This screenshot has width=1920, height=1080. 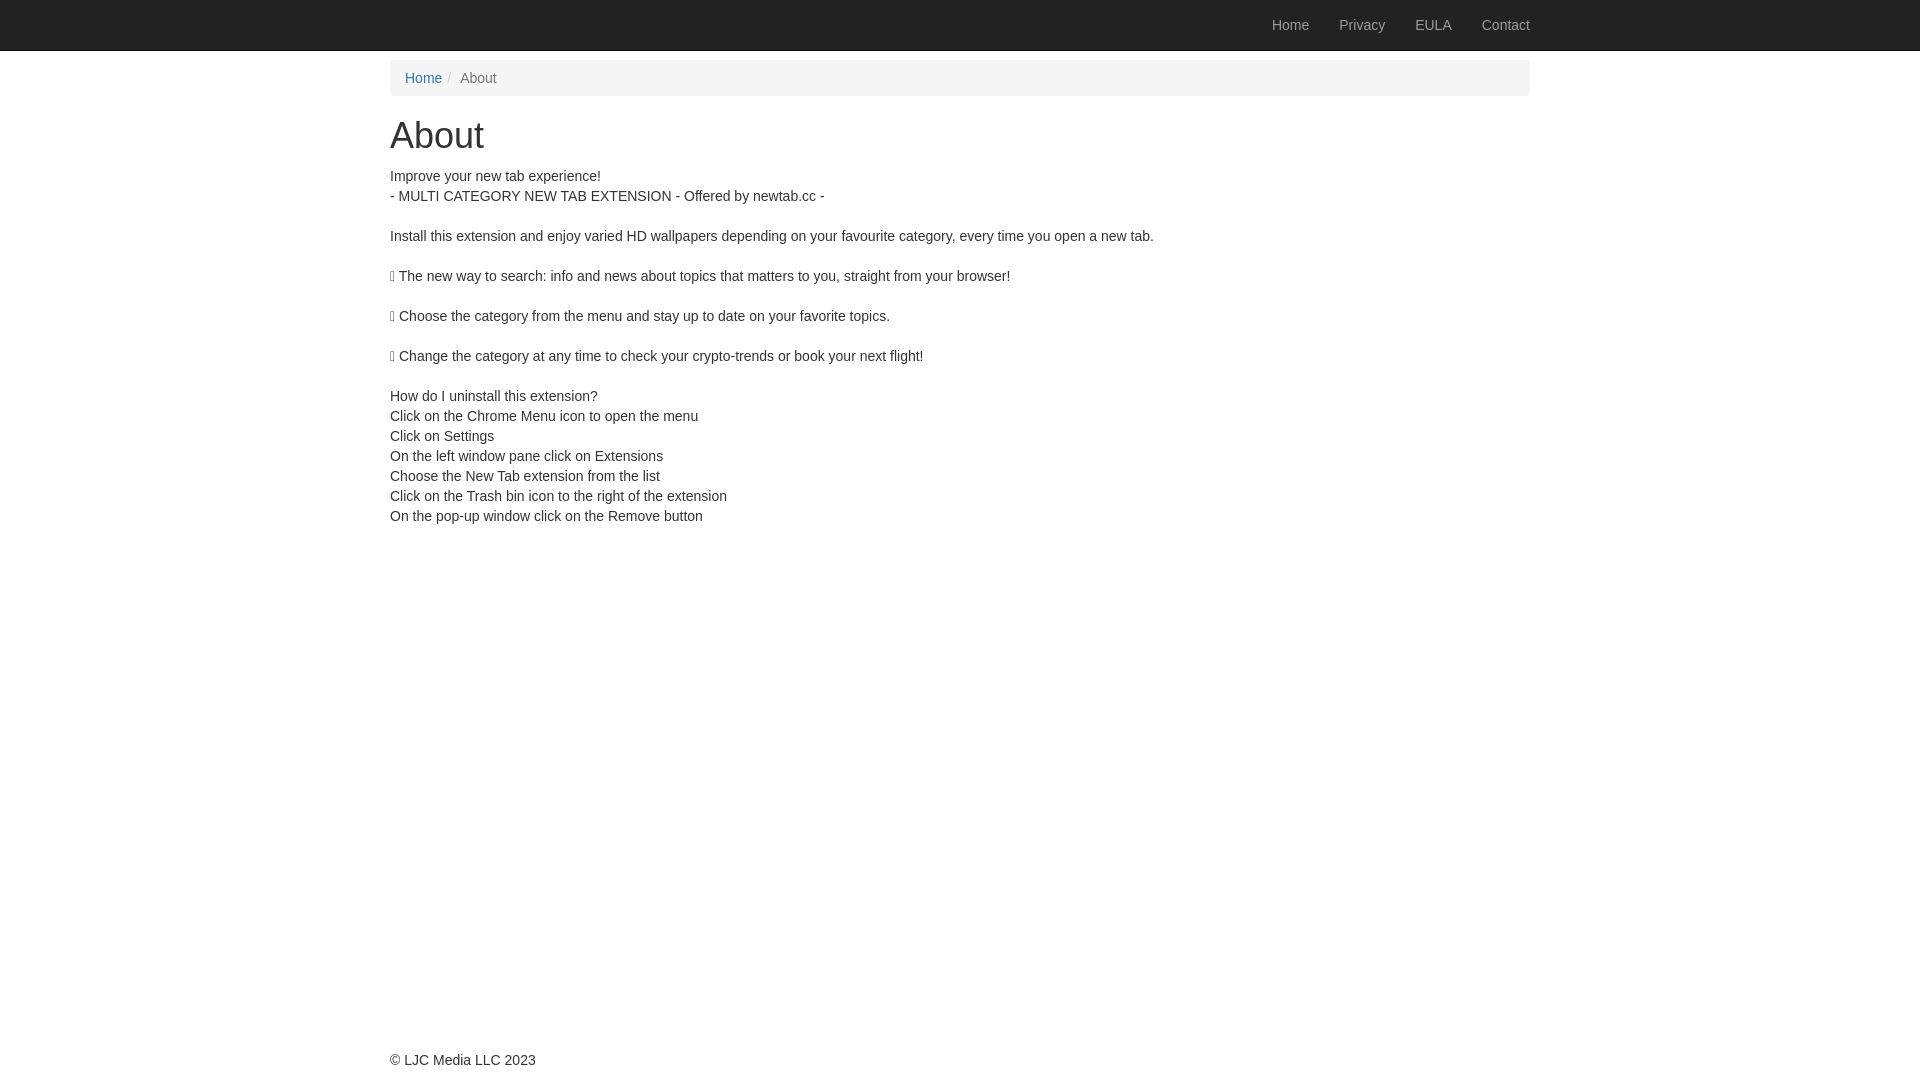 What do you see at coordinates (1434, 25) in the screenshot?
I see `EULA` at bounding box center [1434, 25].